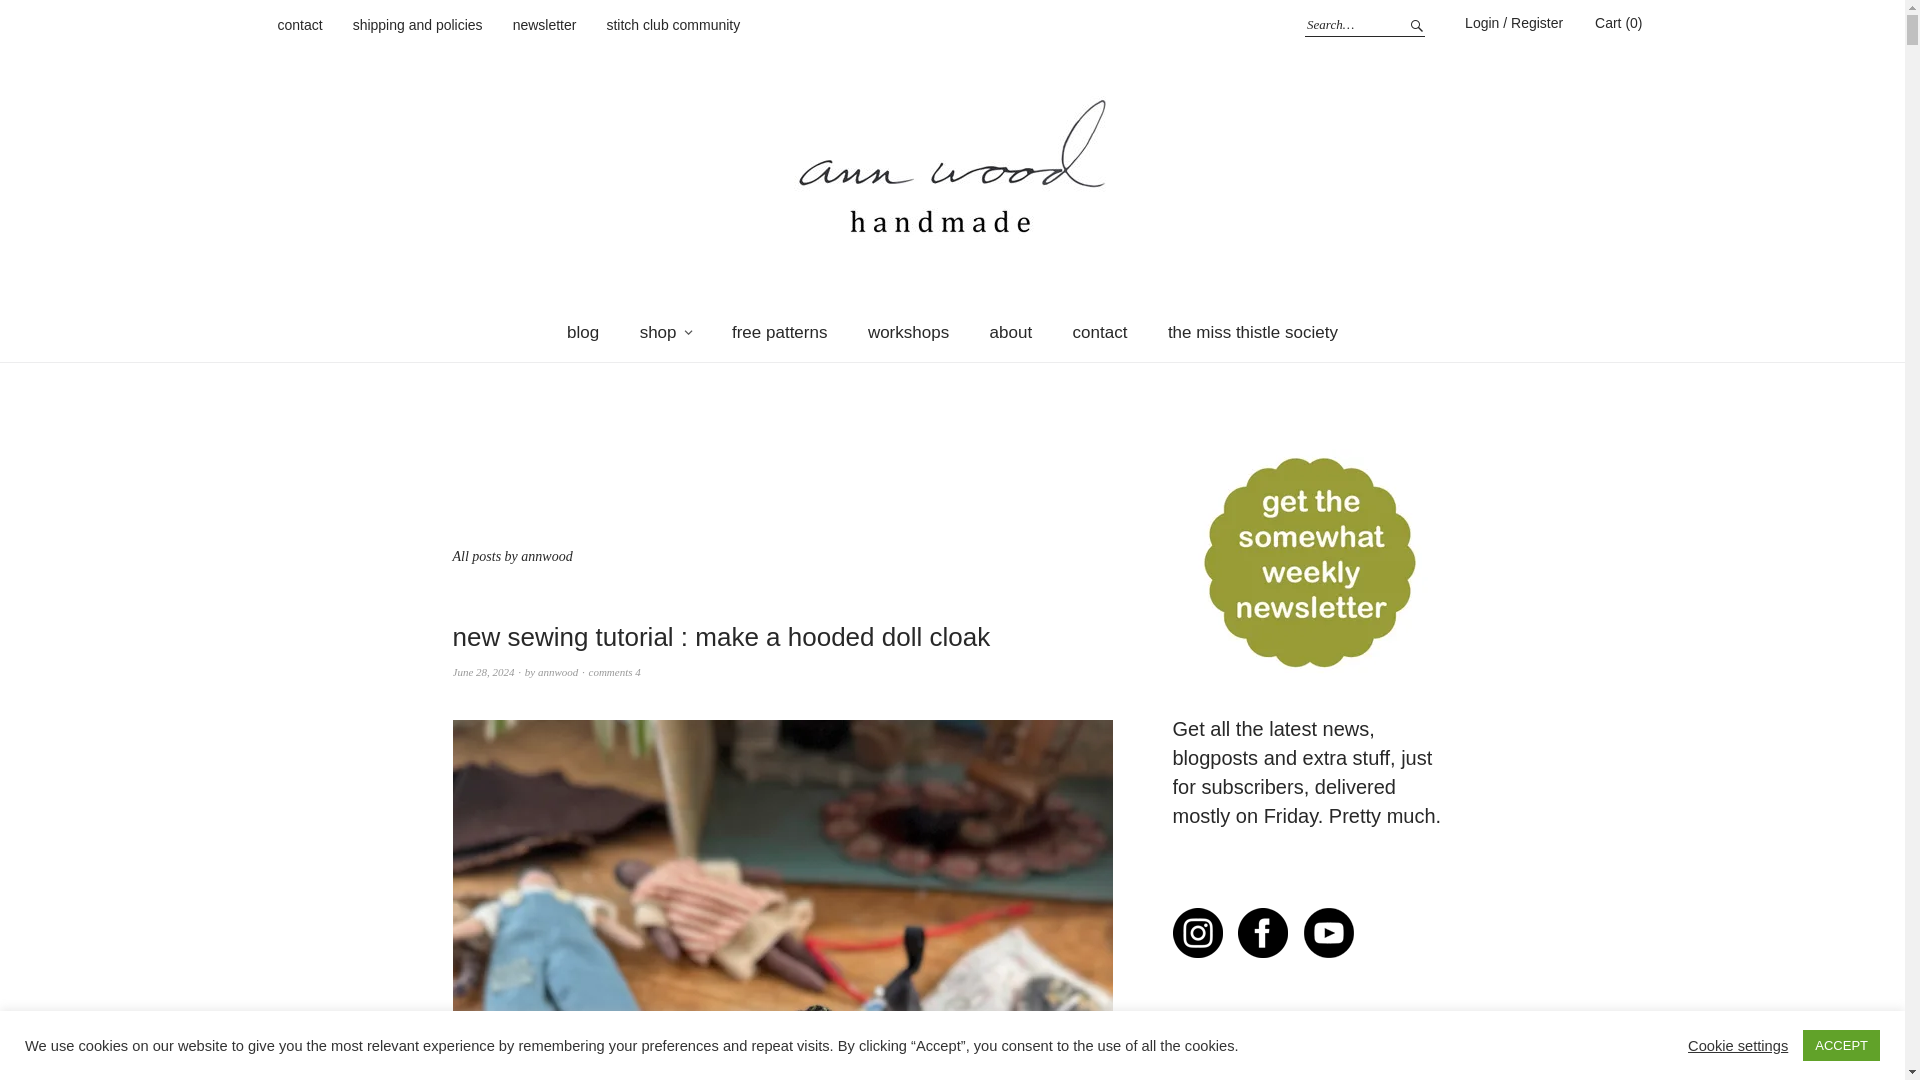 The width and height of the screenshot is (1920, 1080). Describe the element at coordinates (1100, 332) in the screenshot. I see `contact` at that location.